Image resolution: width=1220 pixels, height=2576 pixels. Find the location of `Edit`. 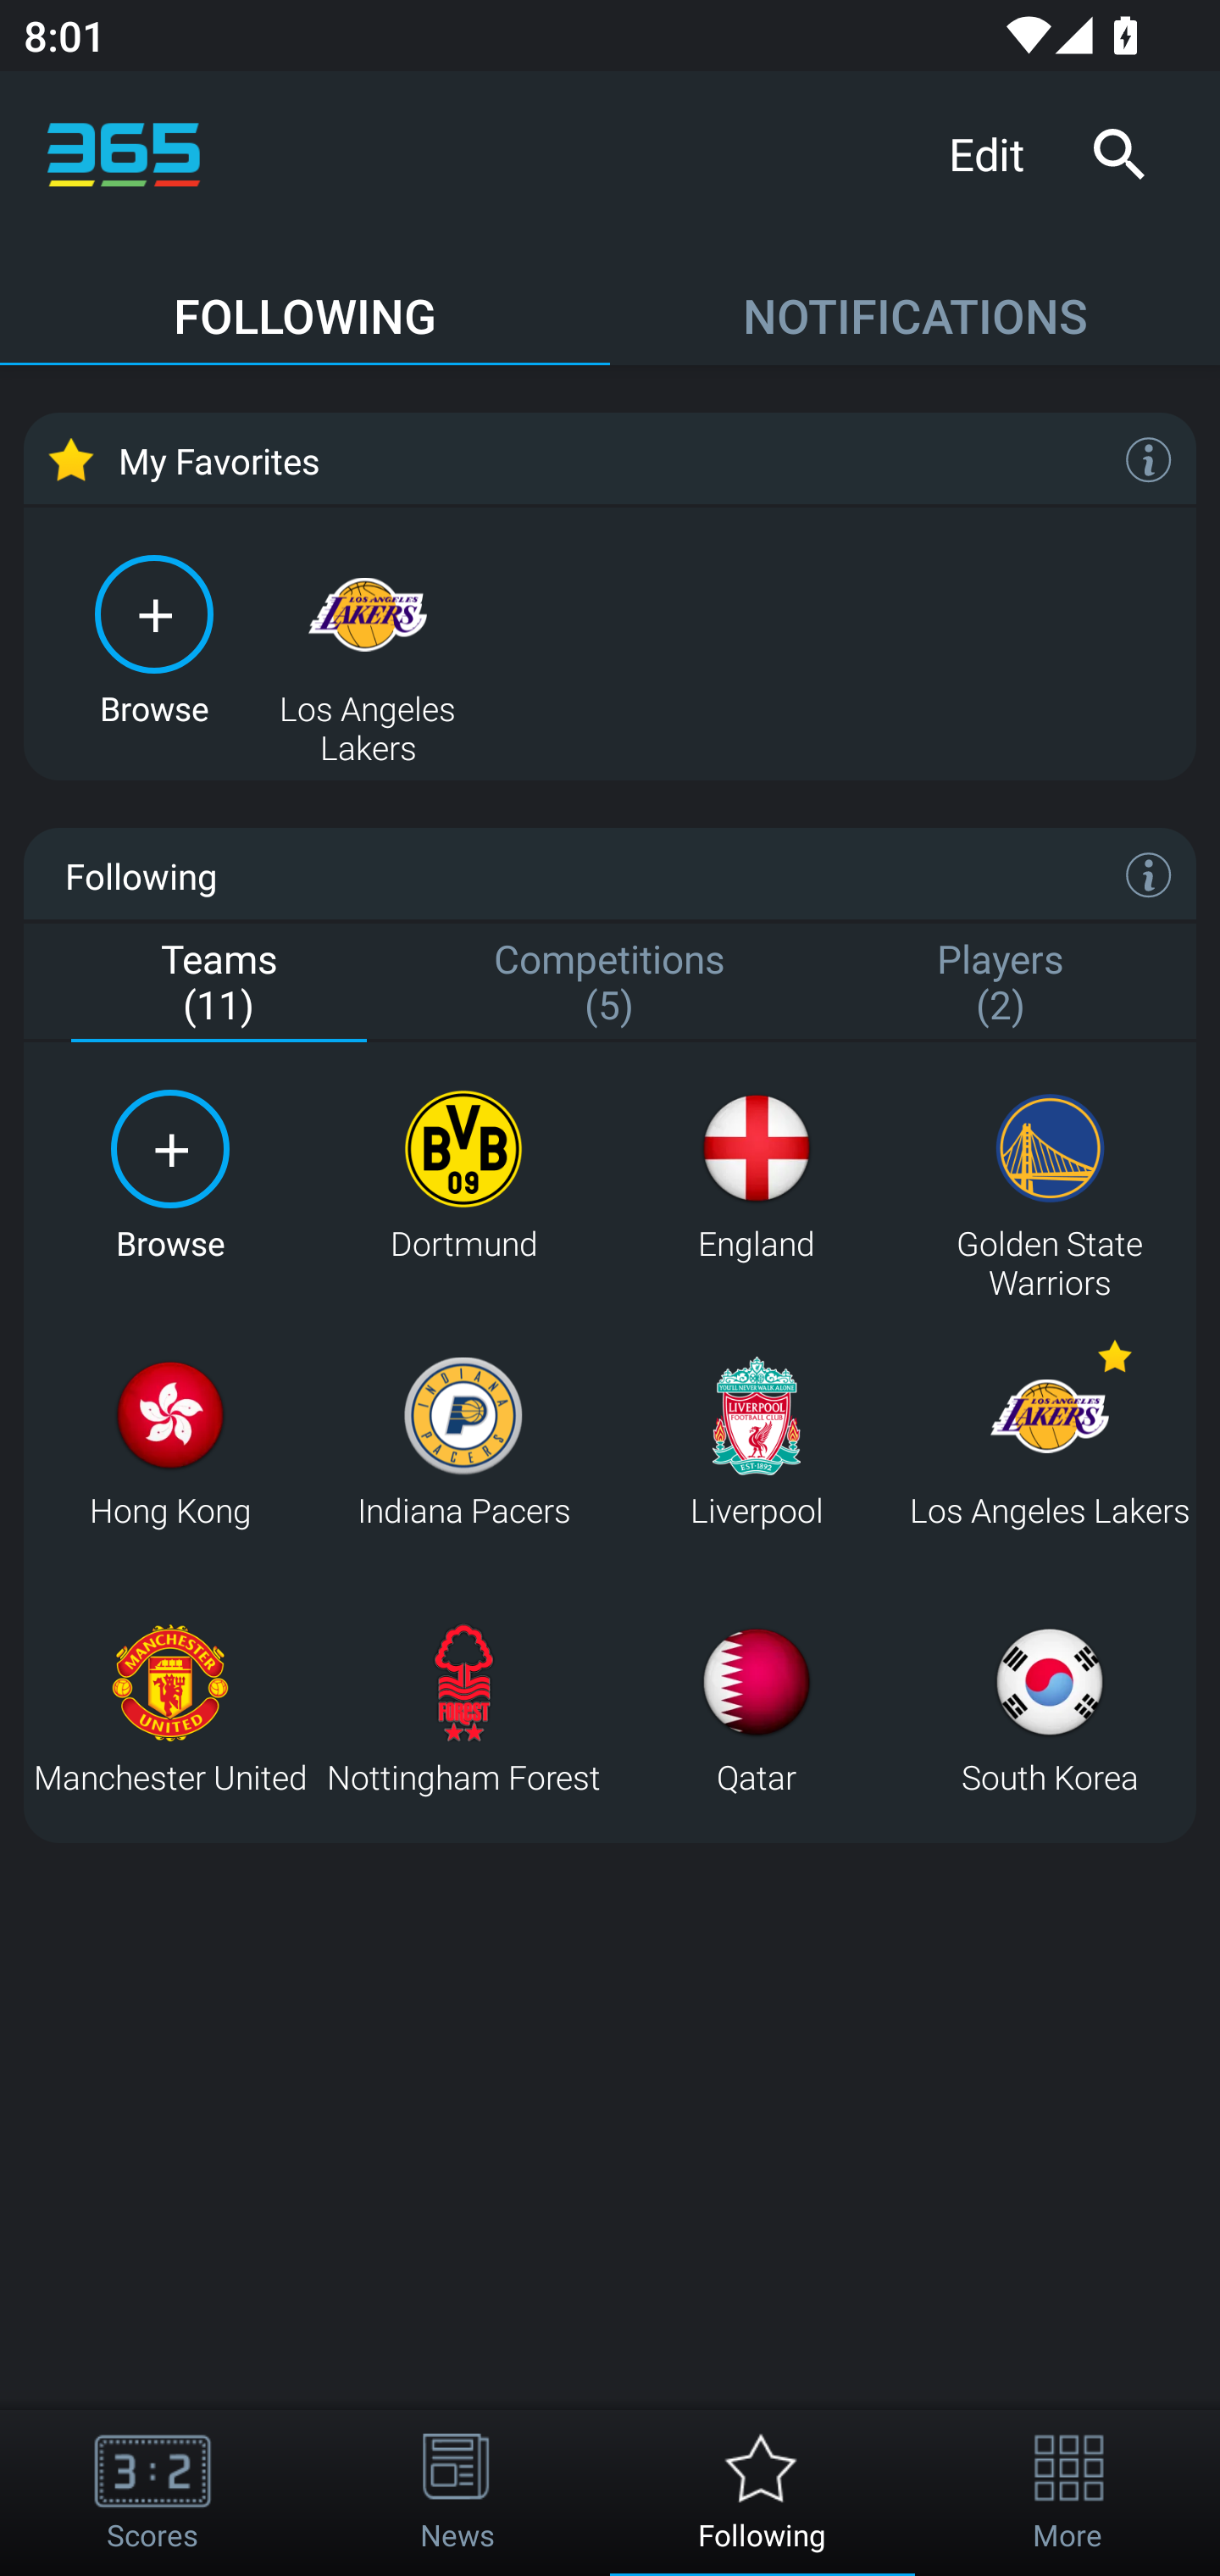

Edit is located at coordinates (998, 153).